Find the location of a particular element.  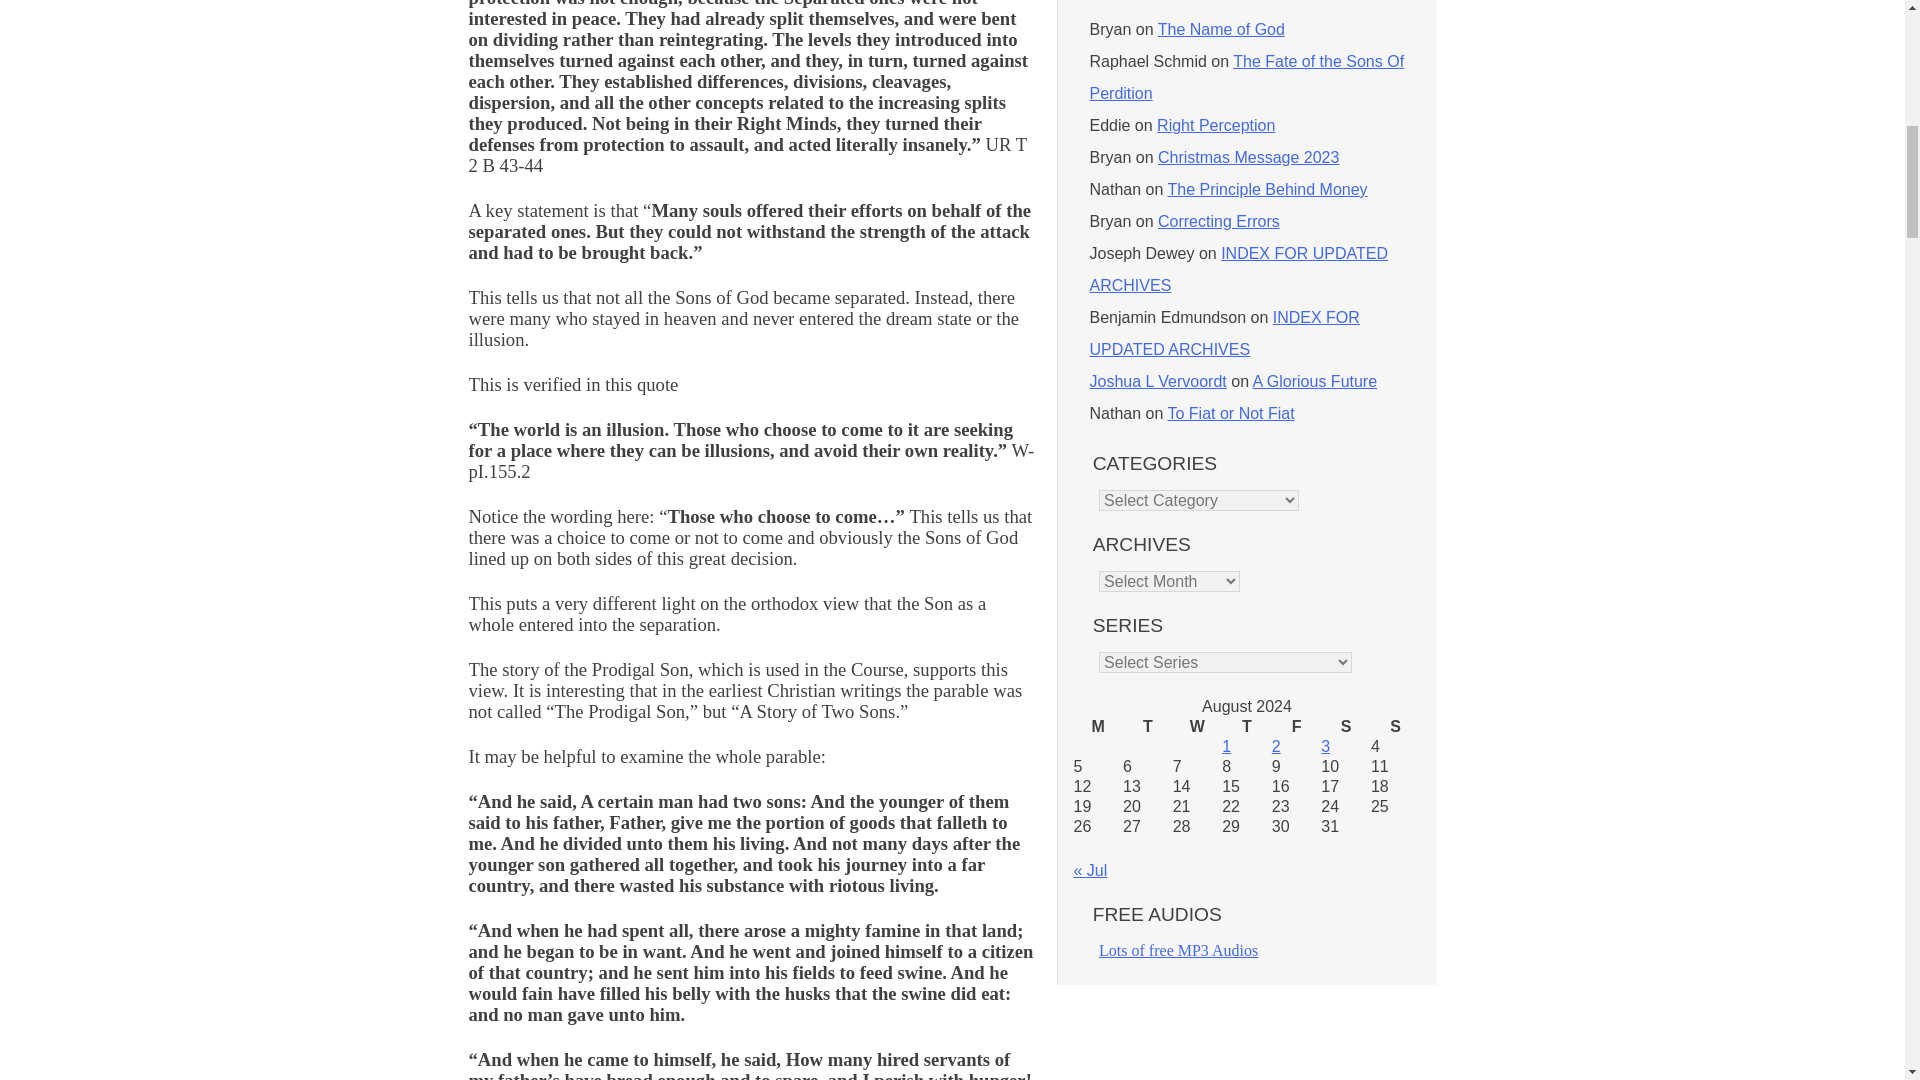

Tuesday is located at coordinates (1148, 726).